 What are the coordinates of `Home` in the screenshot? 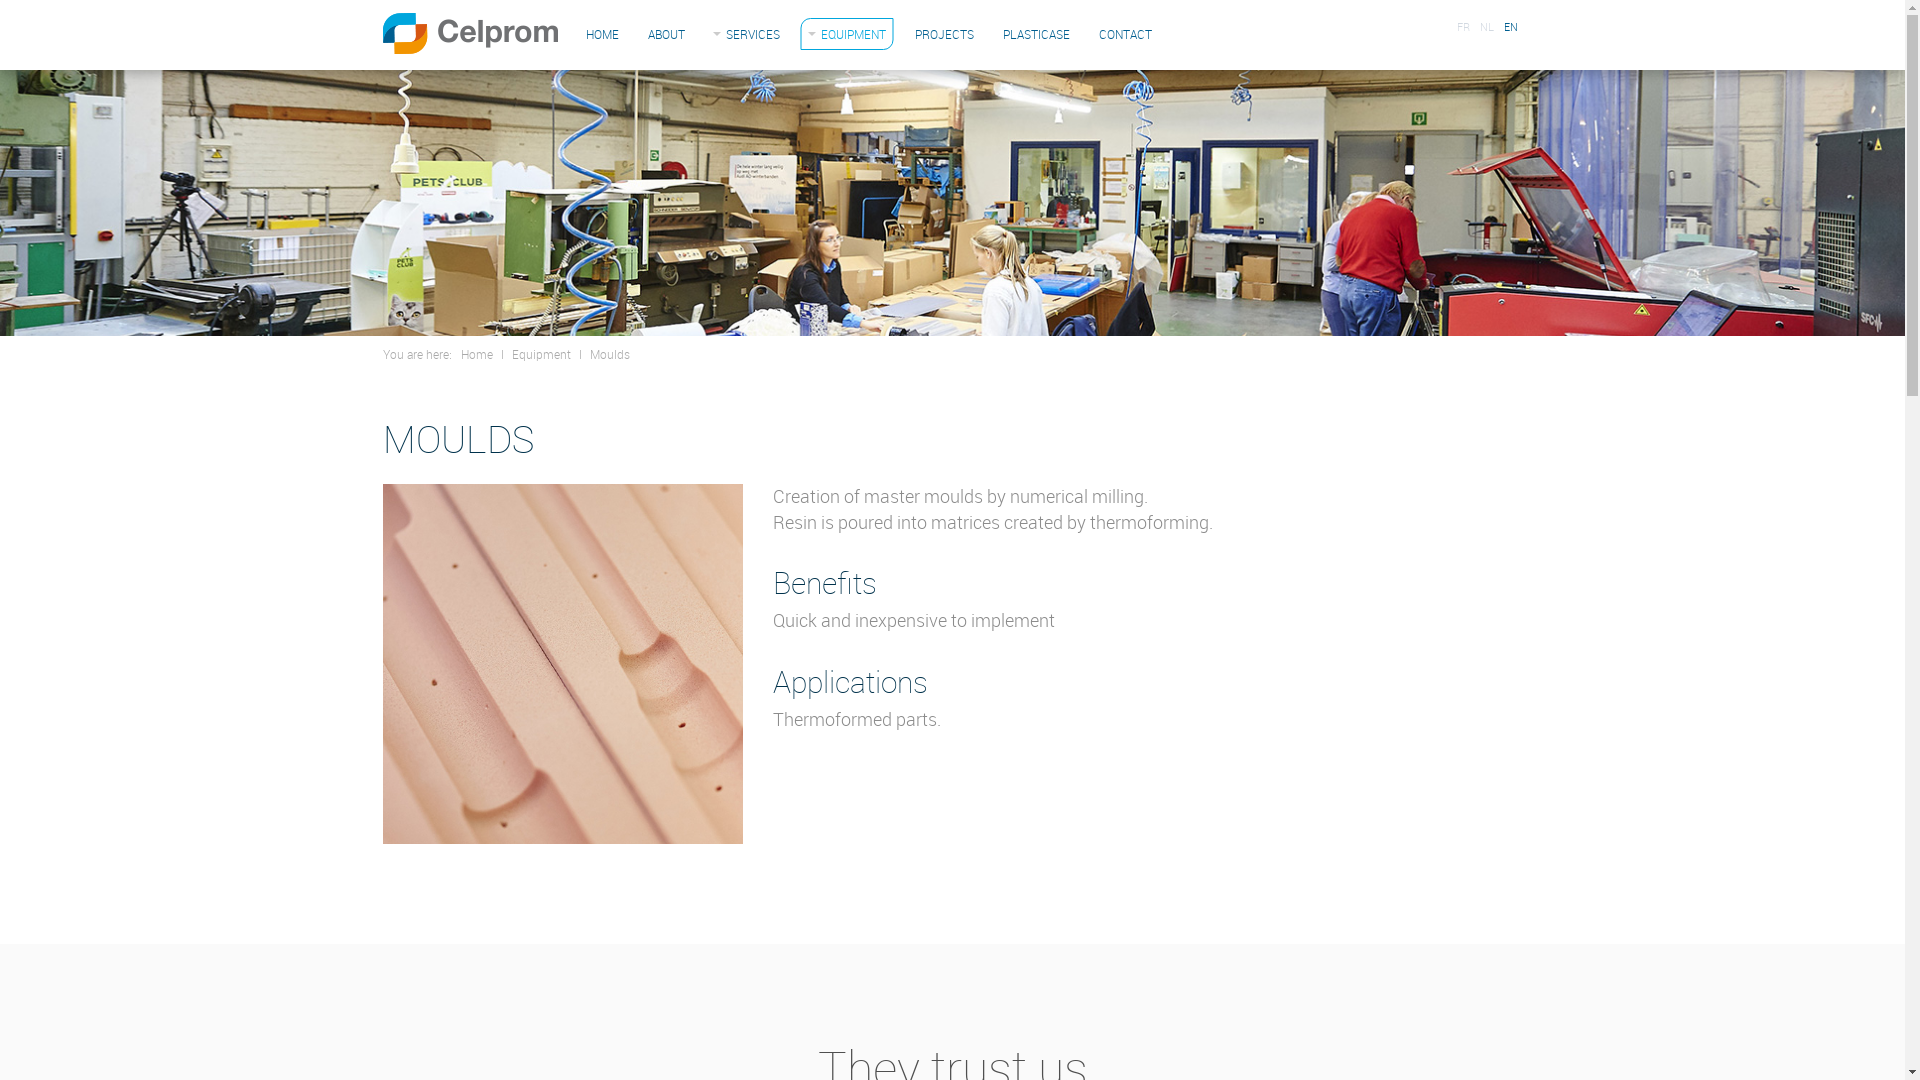 It's located at (476, 354).